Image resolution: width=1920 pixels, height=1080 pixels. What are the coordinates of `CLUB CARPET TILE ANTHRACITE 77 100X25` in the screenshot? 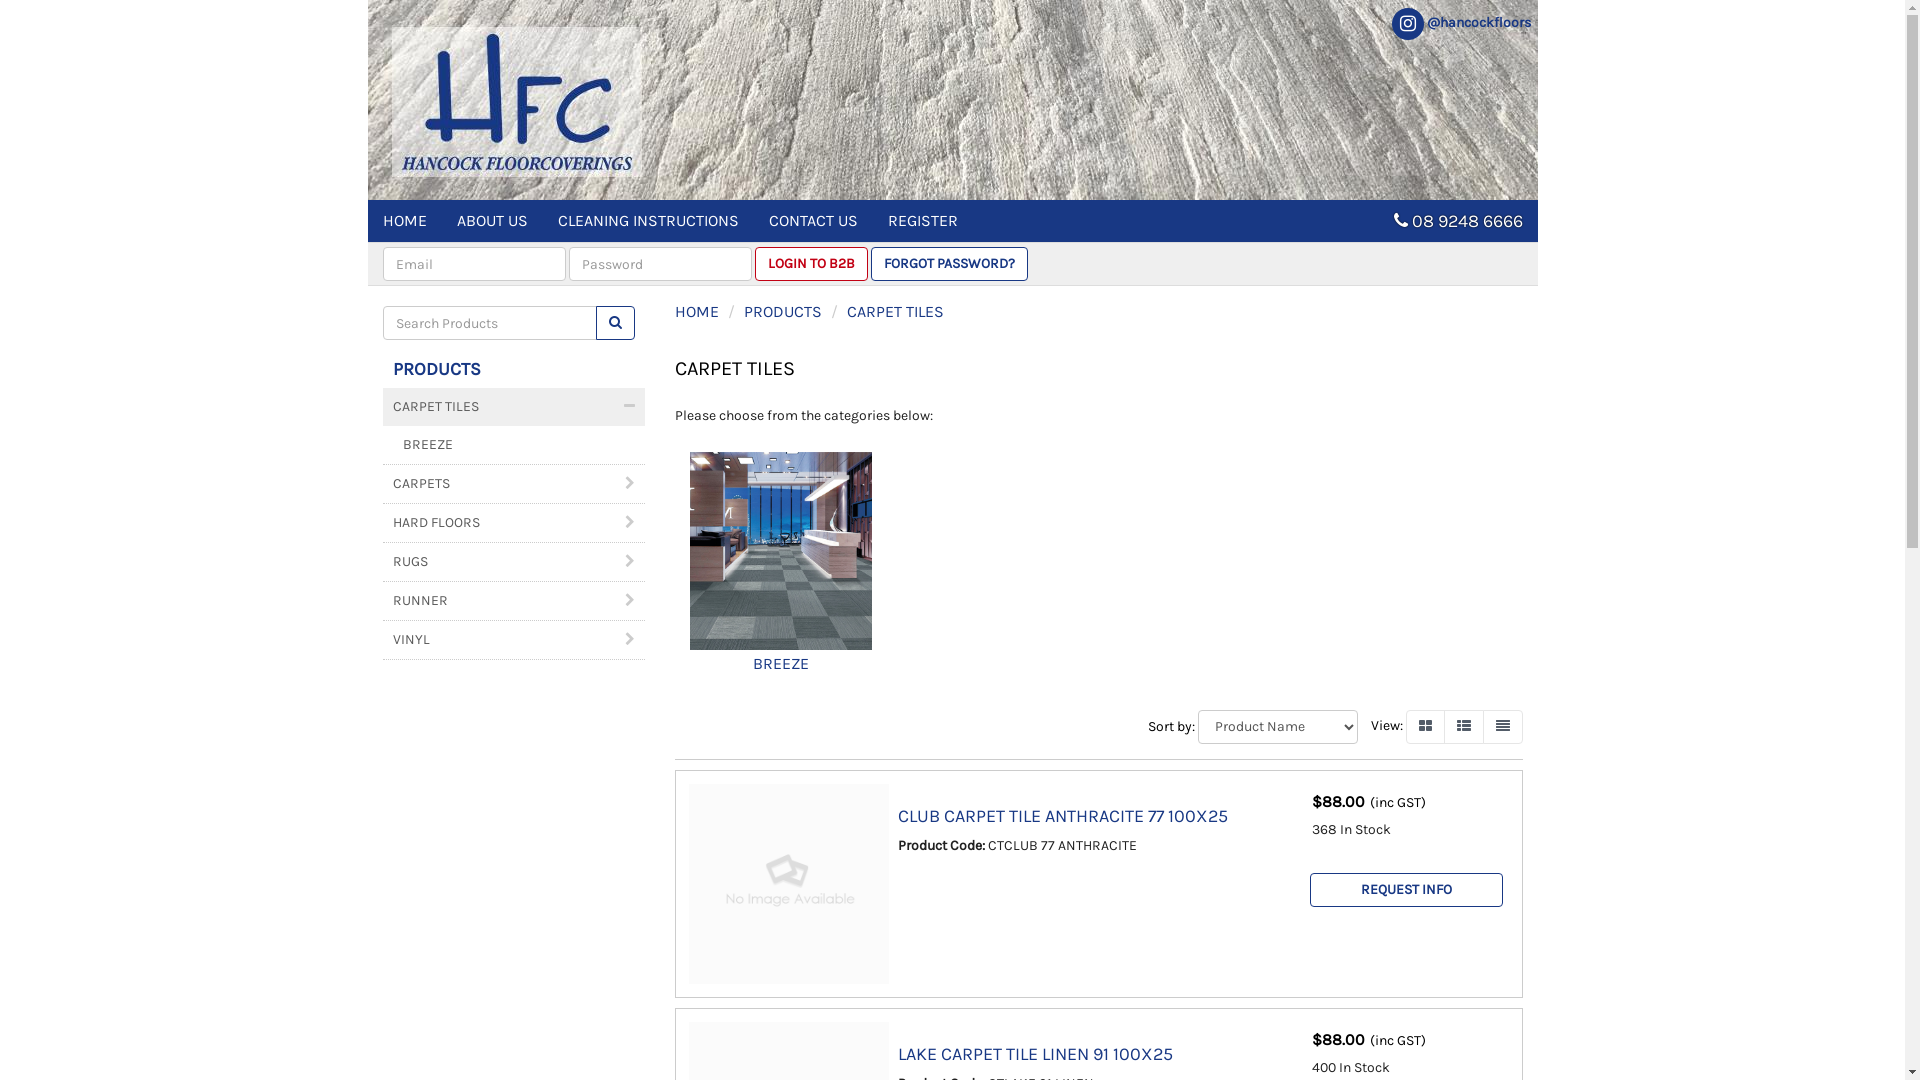 It's located at (1063, 816).